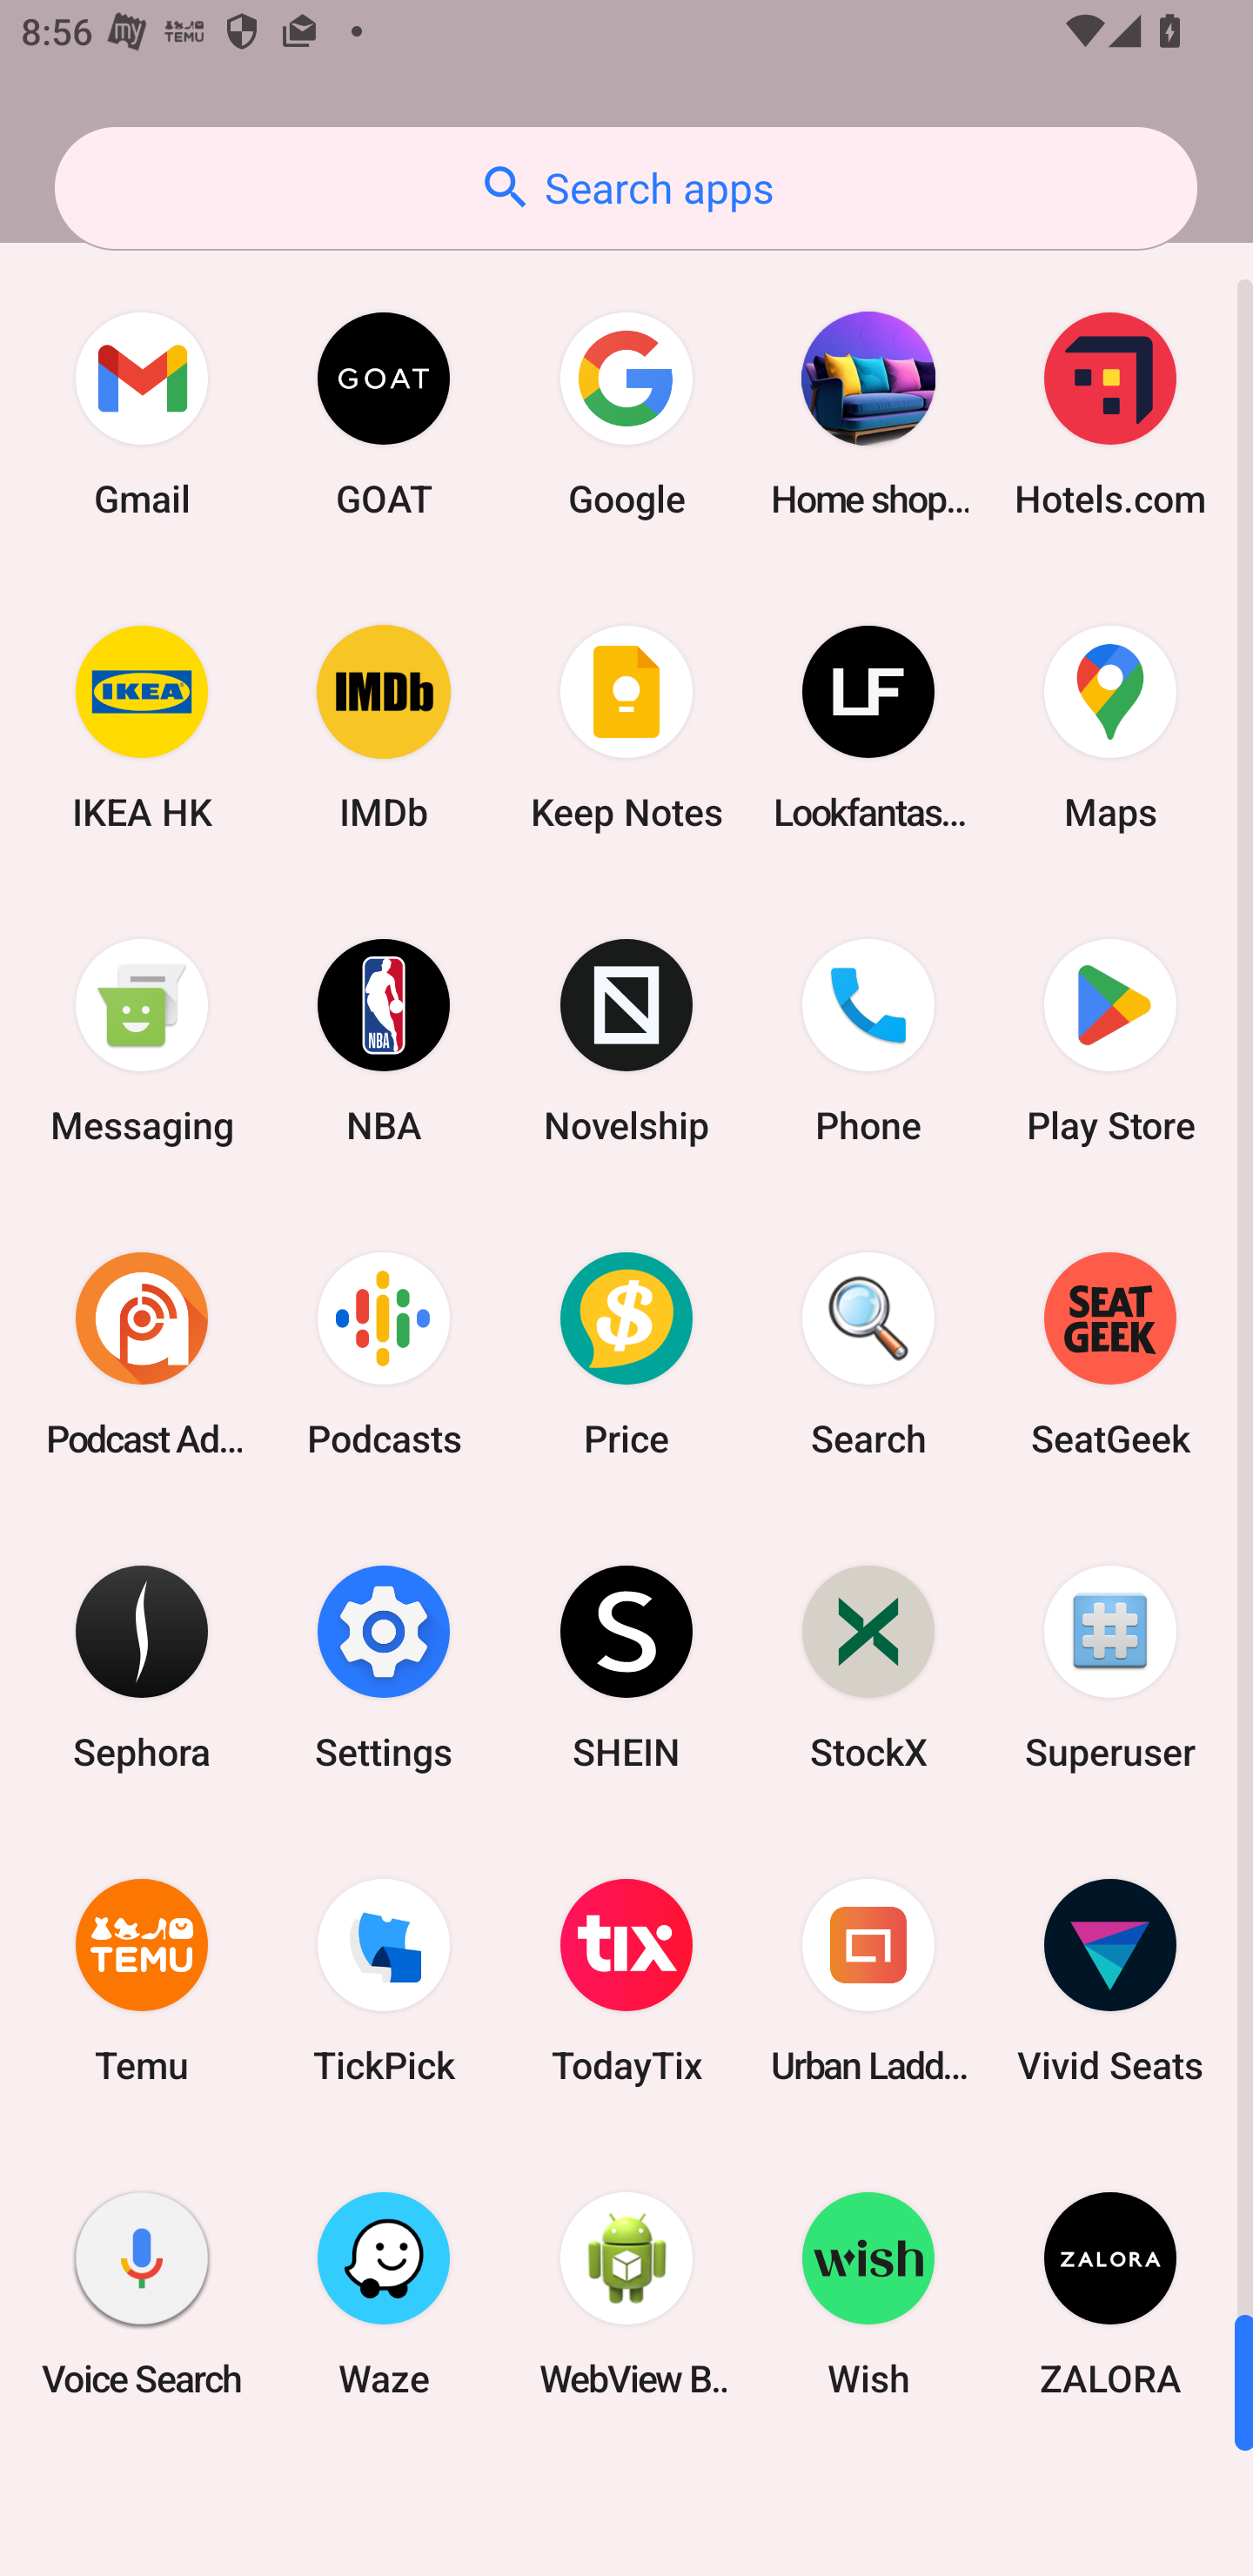 This screenshot has height=2576, width=1253. What do you see at coordinates (142, 2293) in the screenshot?
I see `Voice Search` at bounding box center [142, 2293].